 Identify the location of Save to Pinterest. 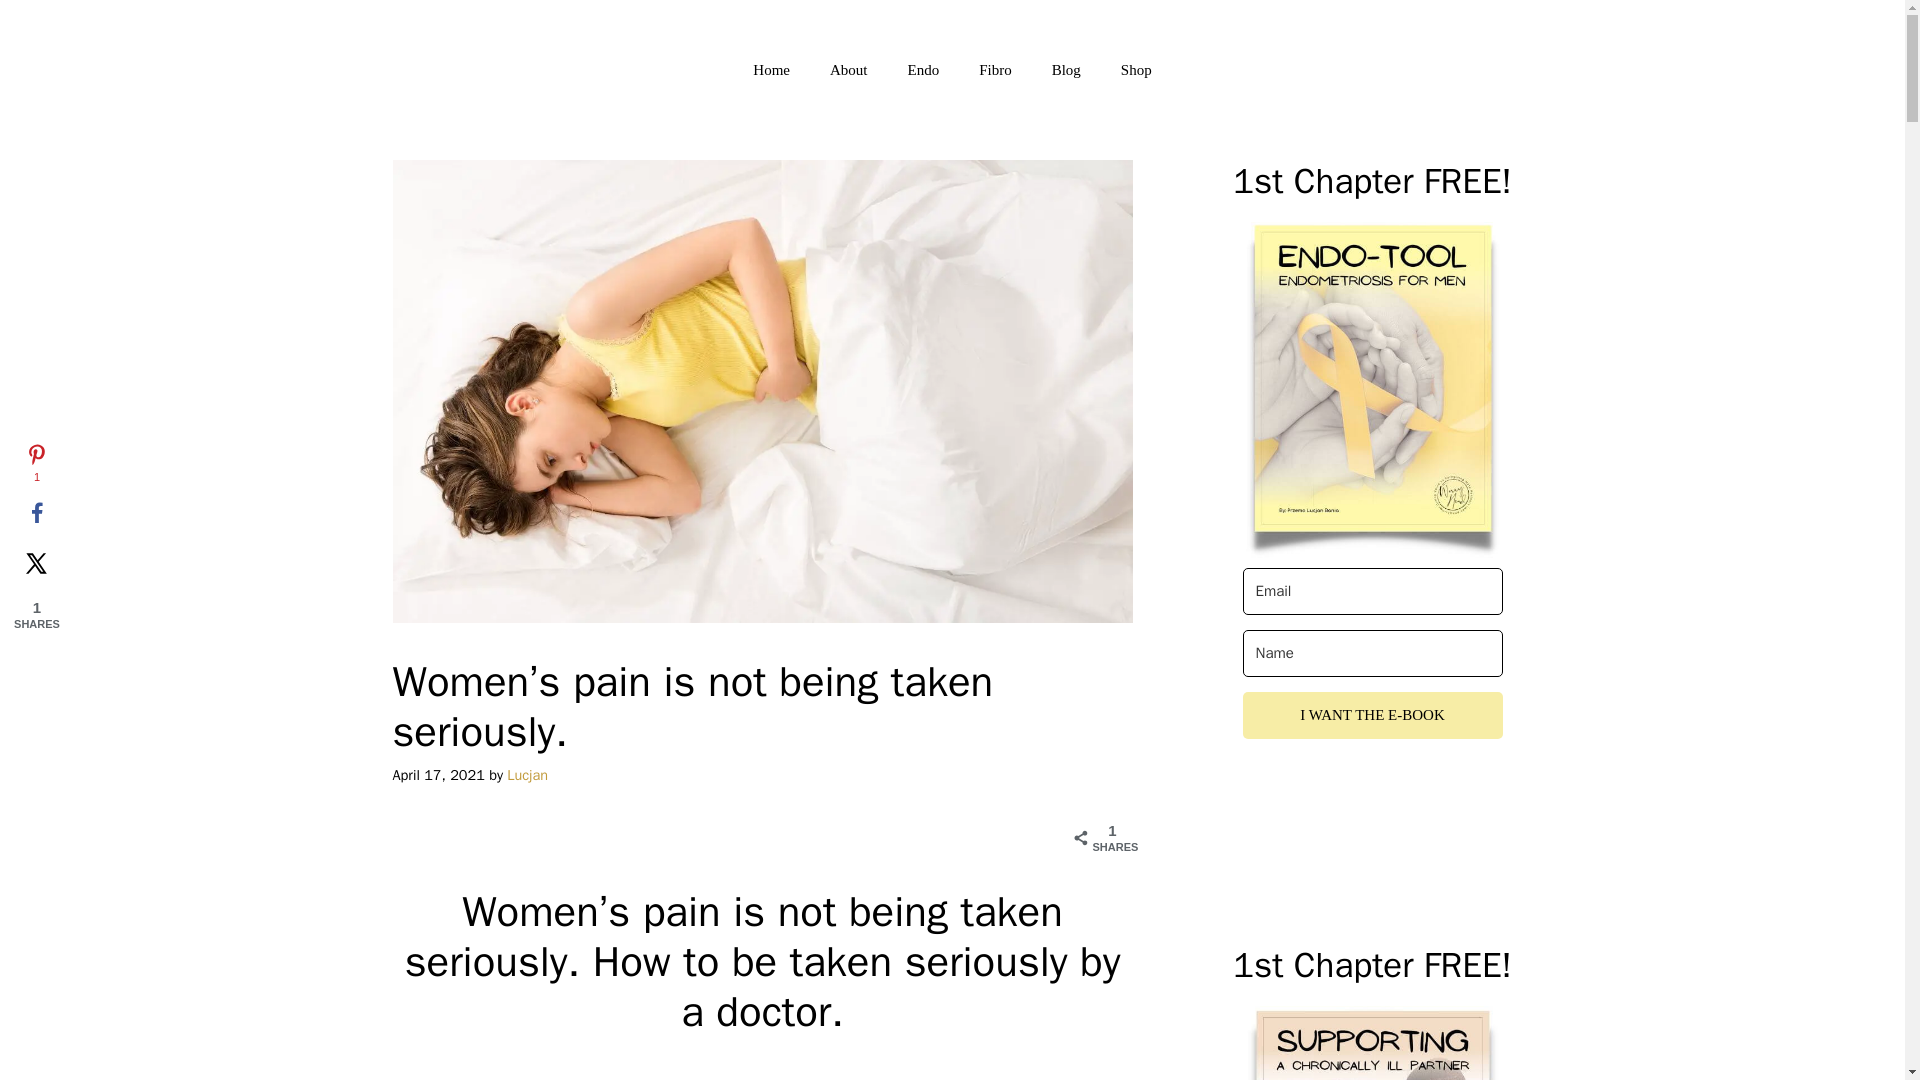
(36, 464).